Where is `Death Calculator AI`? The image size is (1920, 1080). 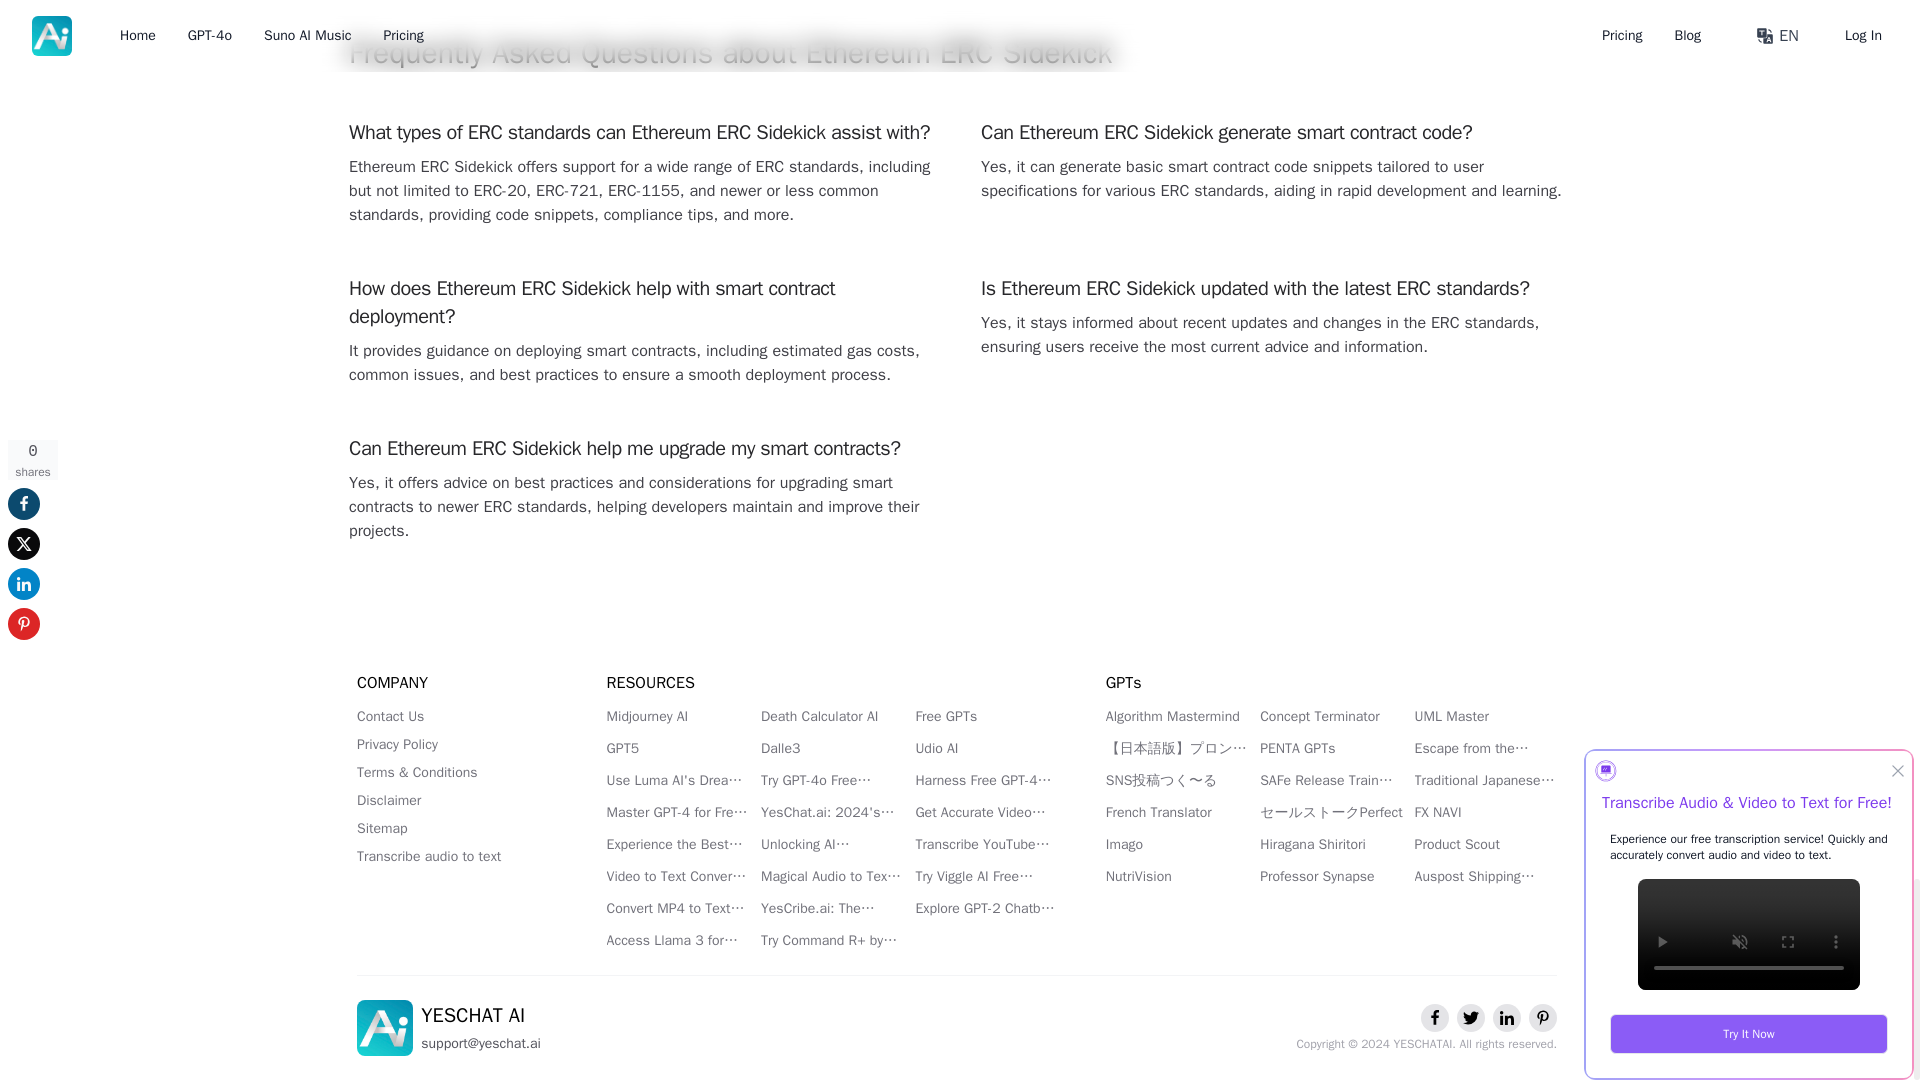 Death Calculator AI is located at coordinates (831, 716).